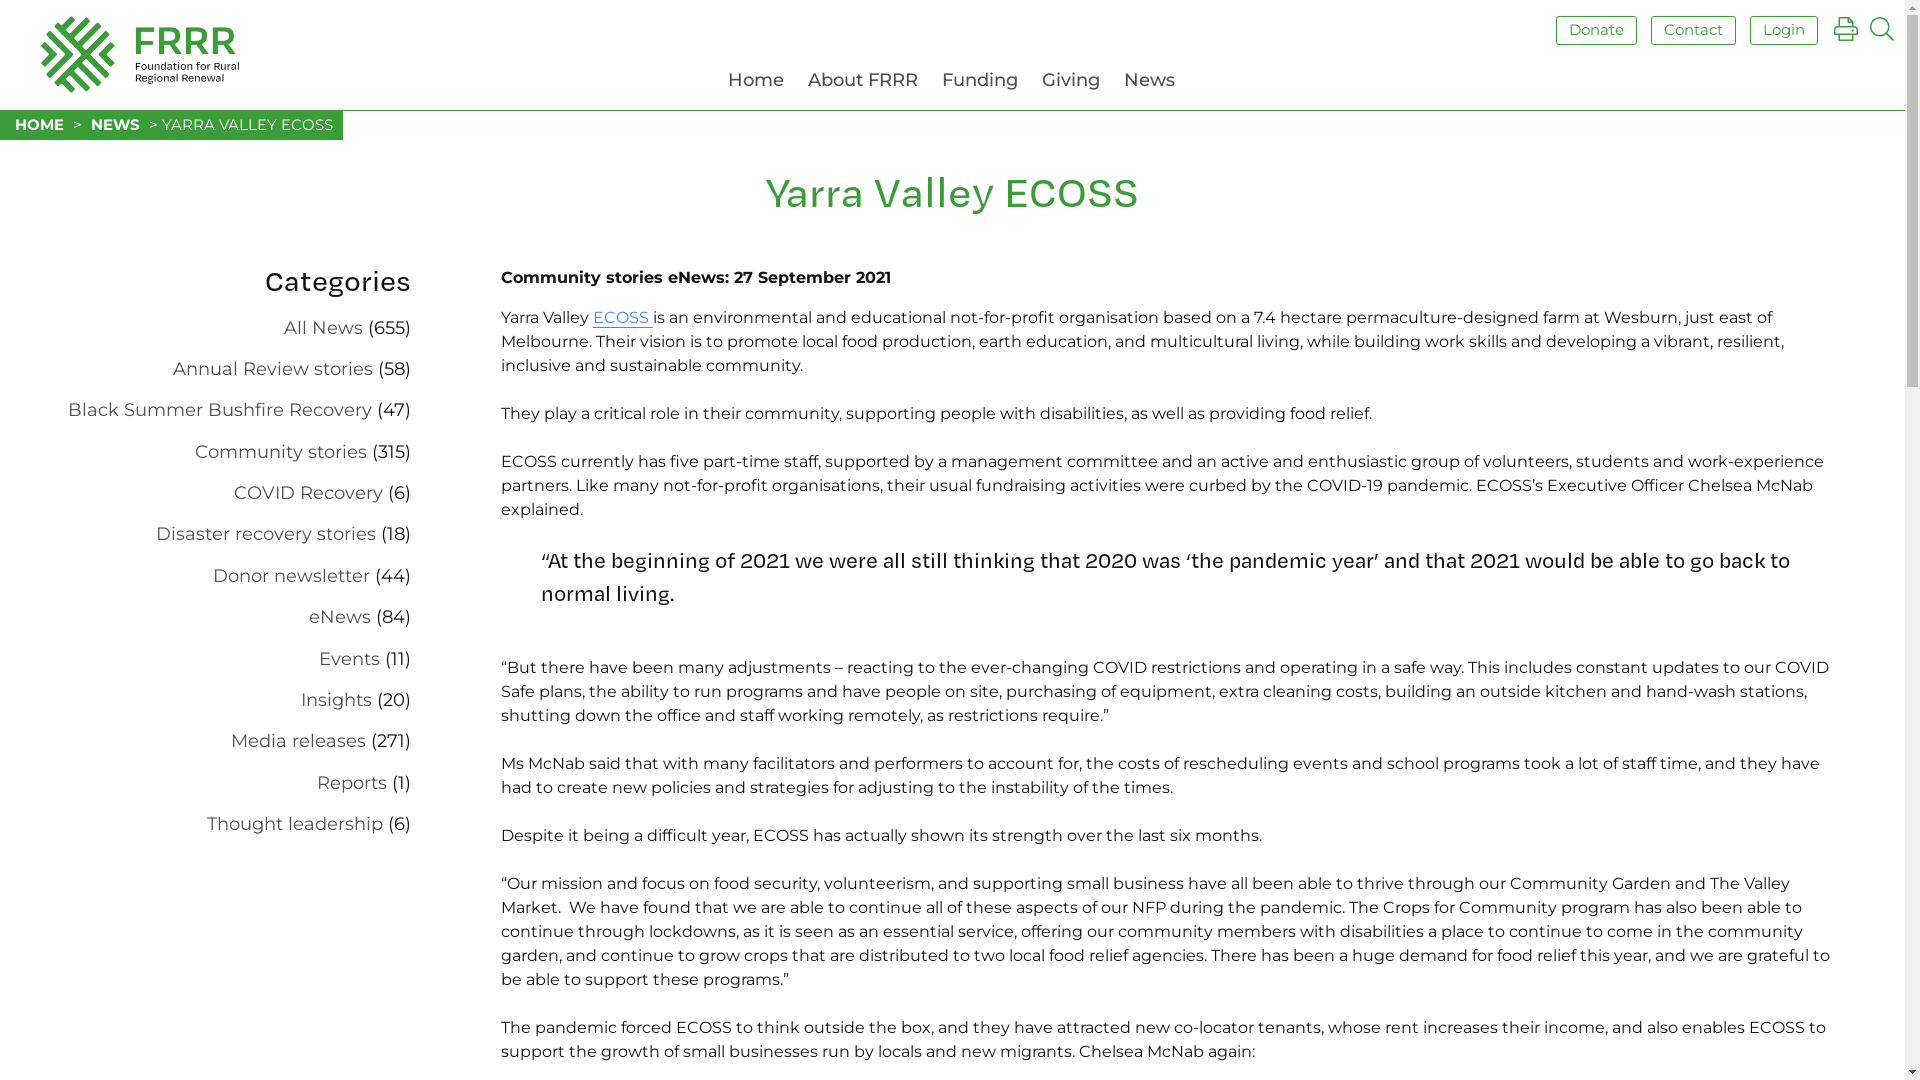  Describe the element at coordinates (756, 85) in the screenshot. I see `Home` at that location.